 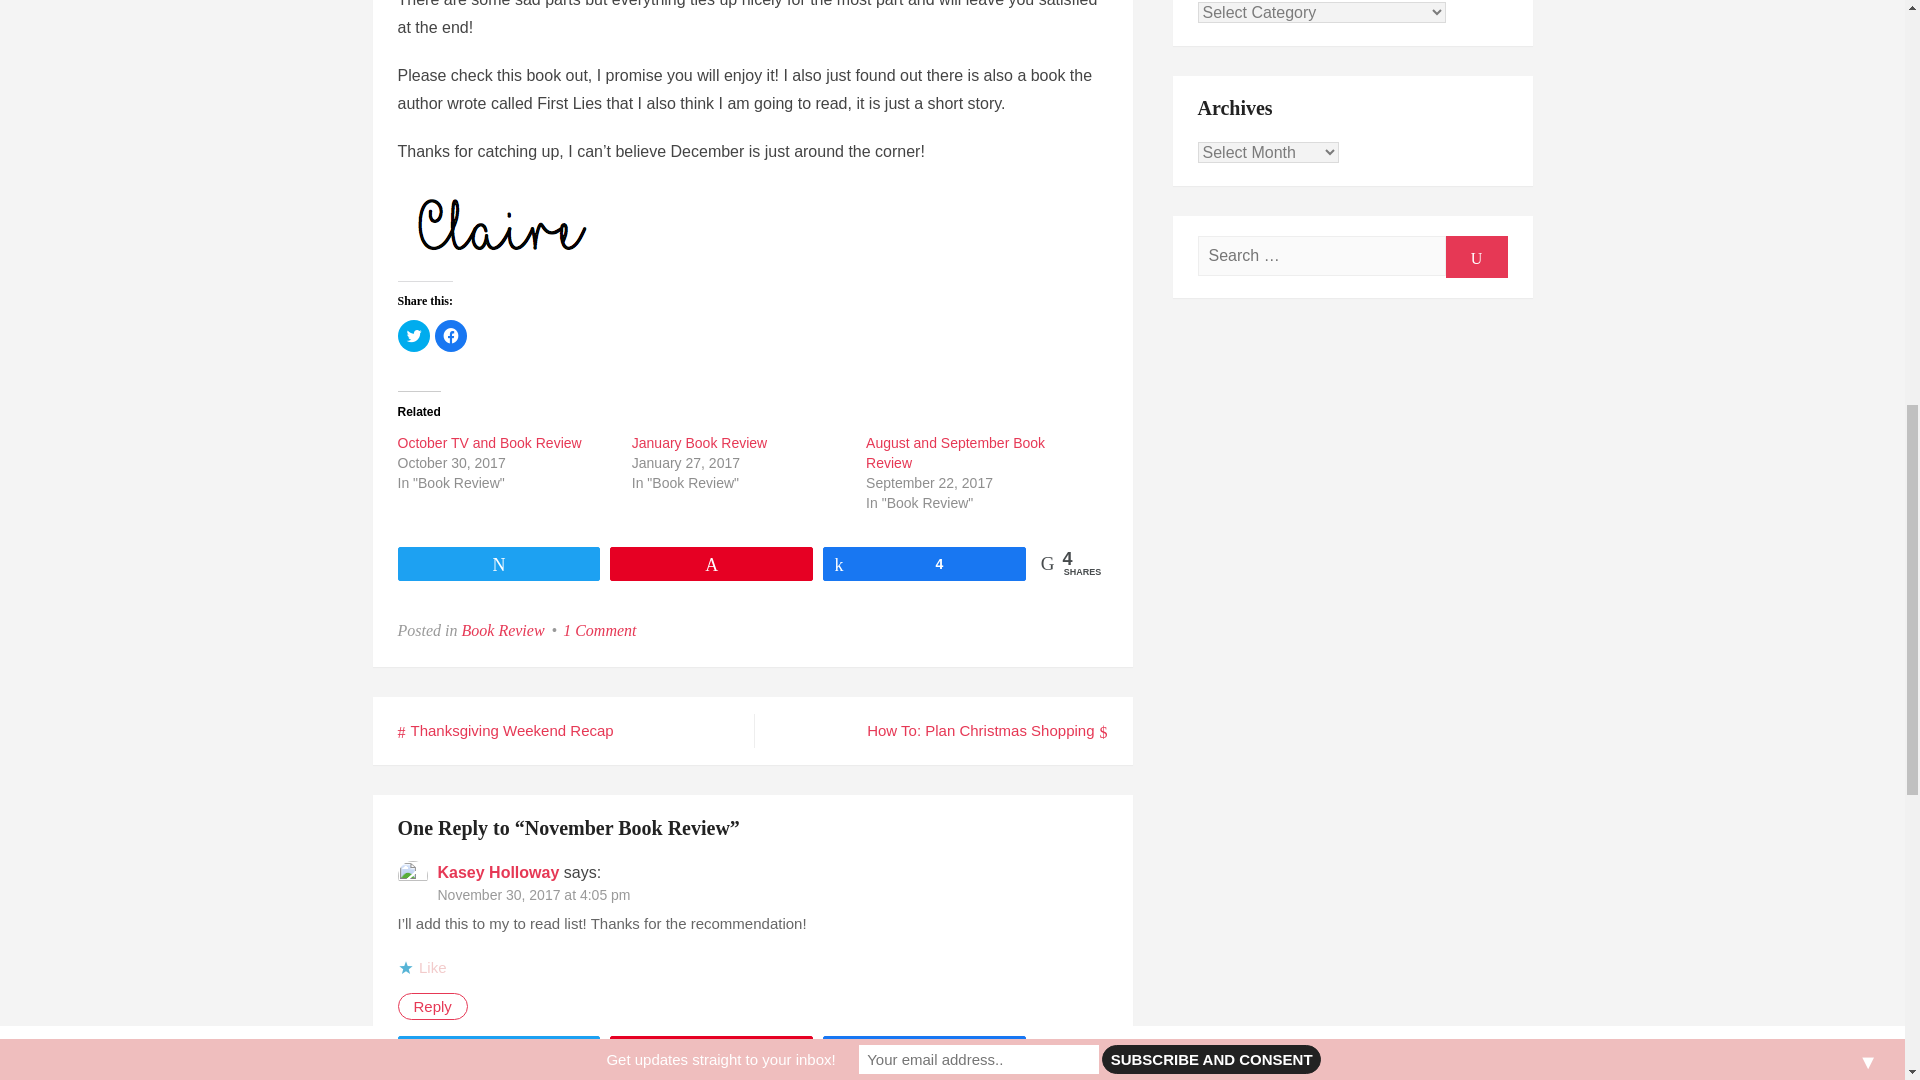 I want to click on Book Review, so click(x=924, y=562).